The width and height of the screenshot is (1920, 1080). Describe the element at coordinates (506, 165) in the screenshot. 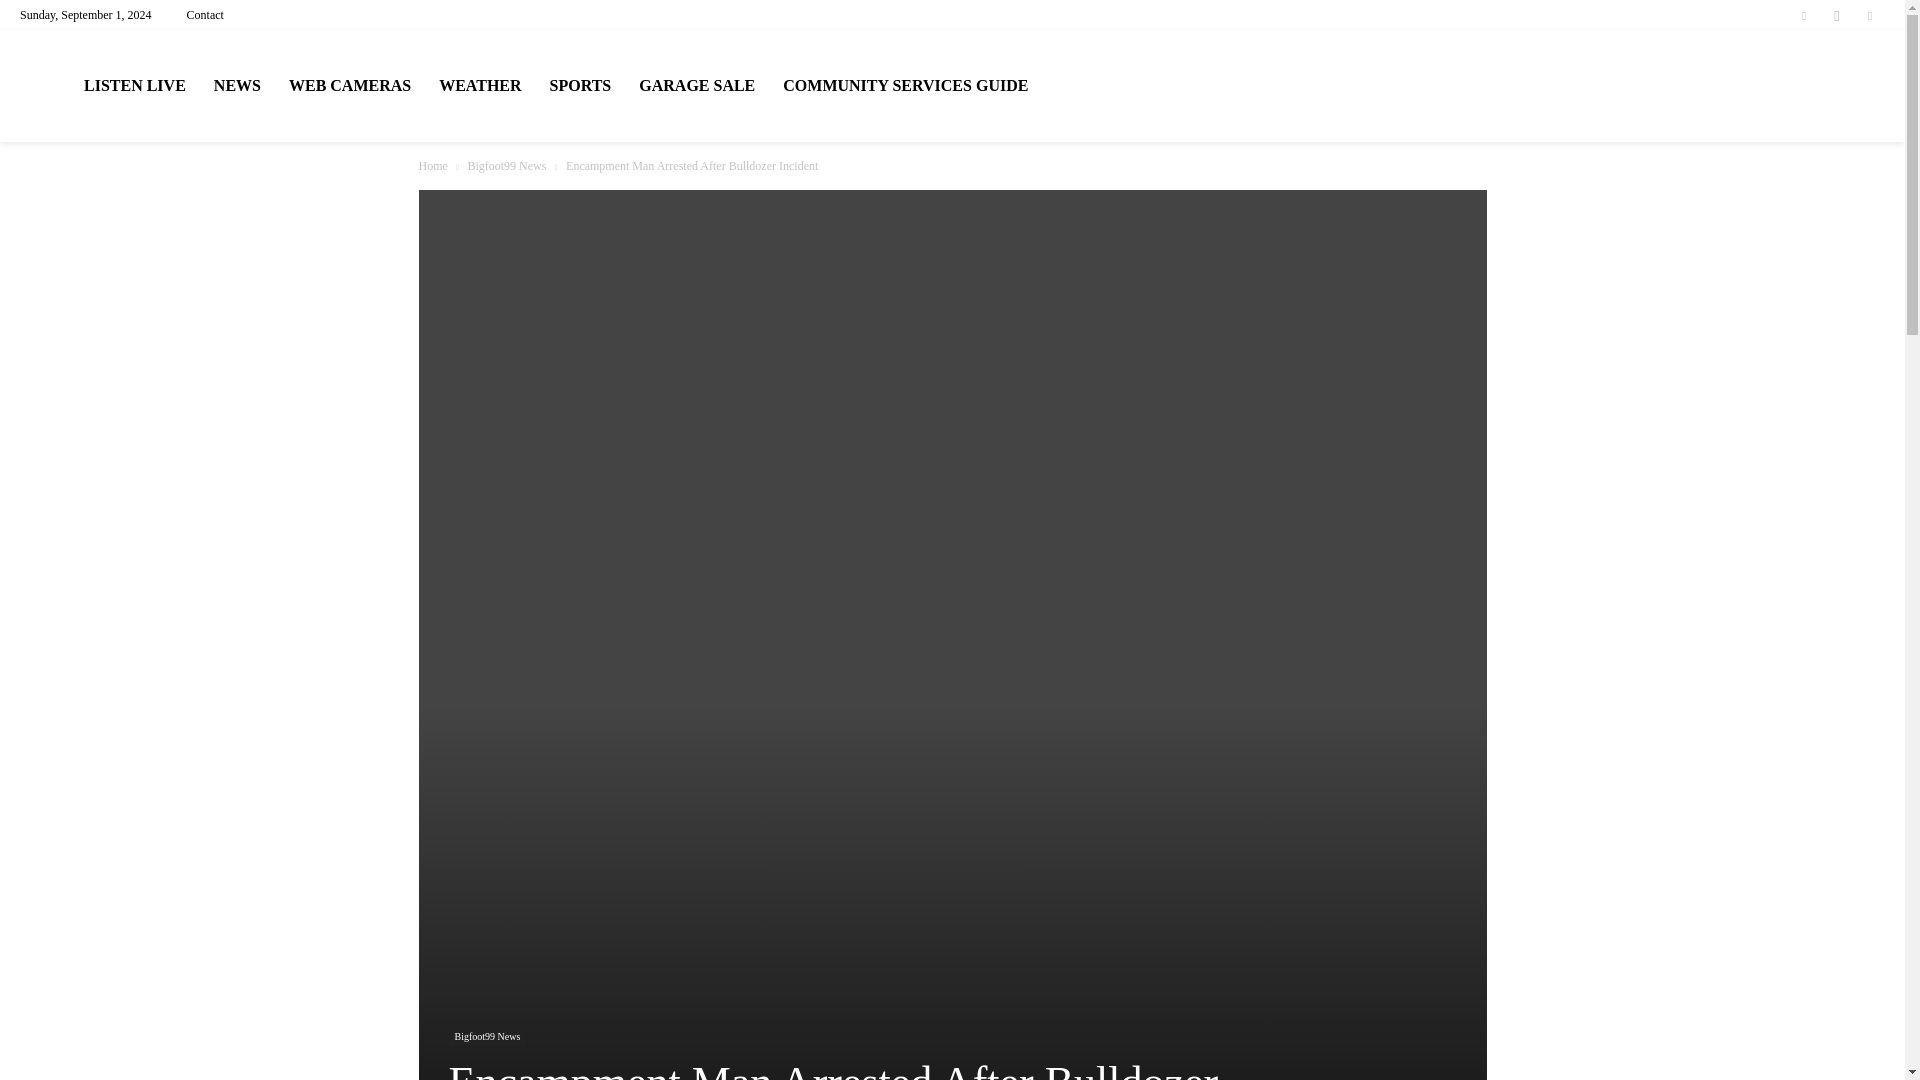

I see `View all posts in Bigfoot99 News` at that location.